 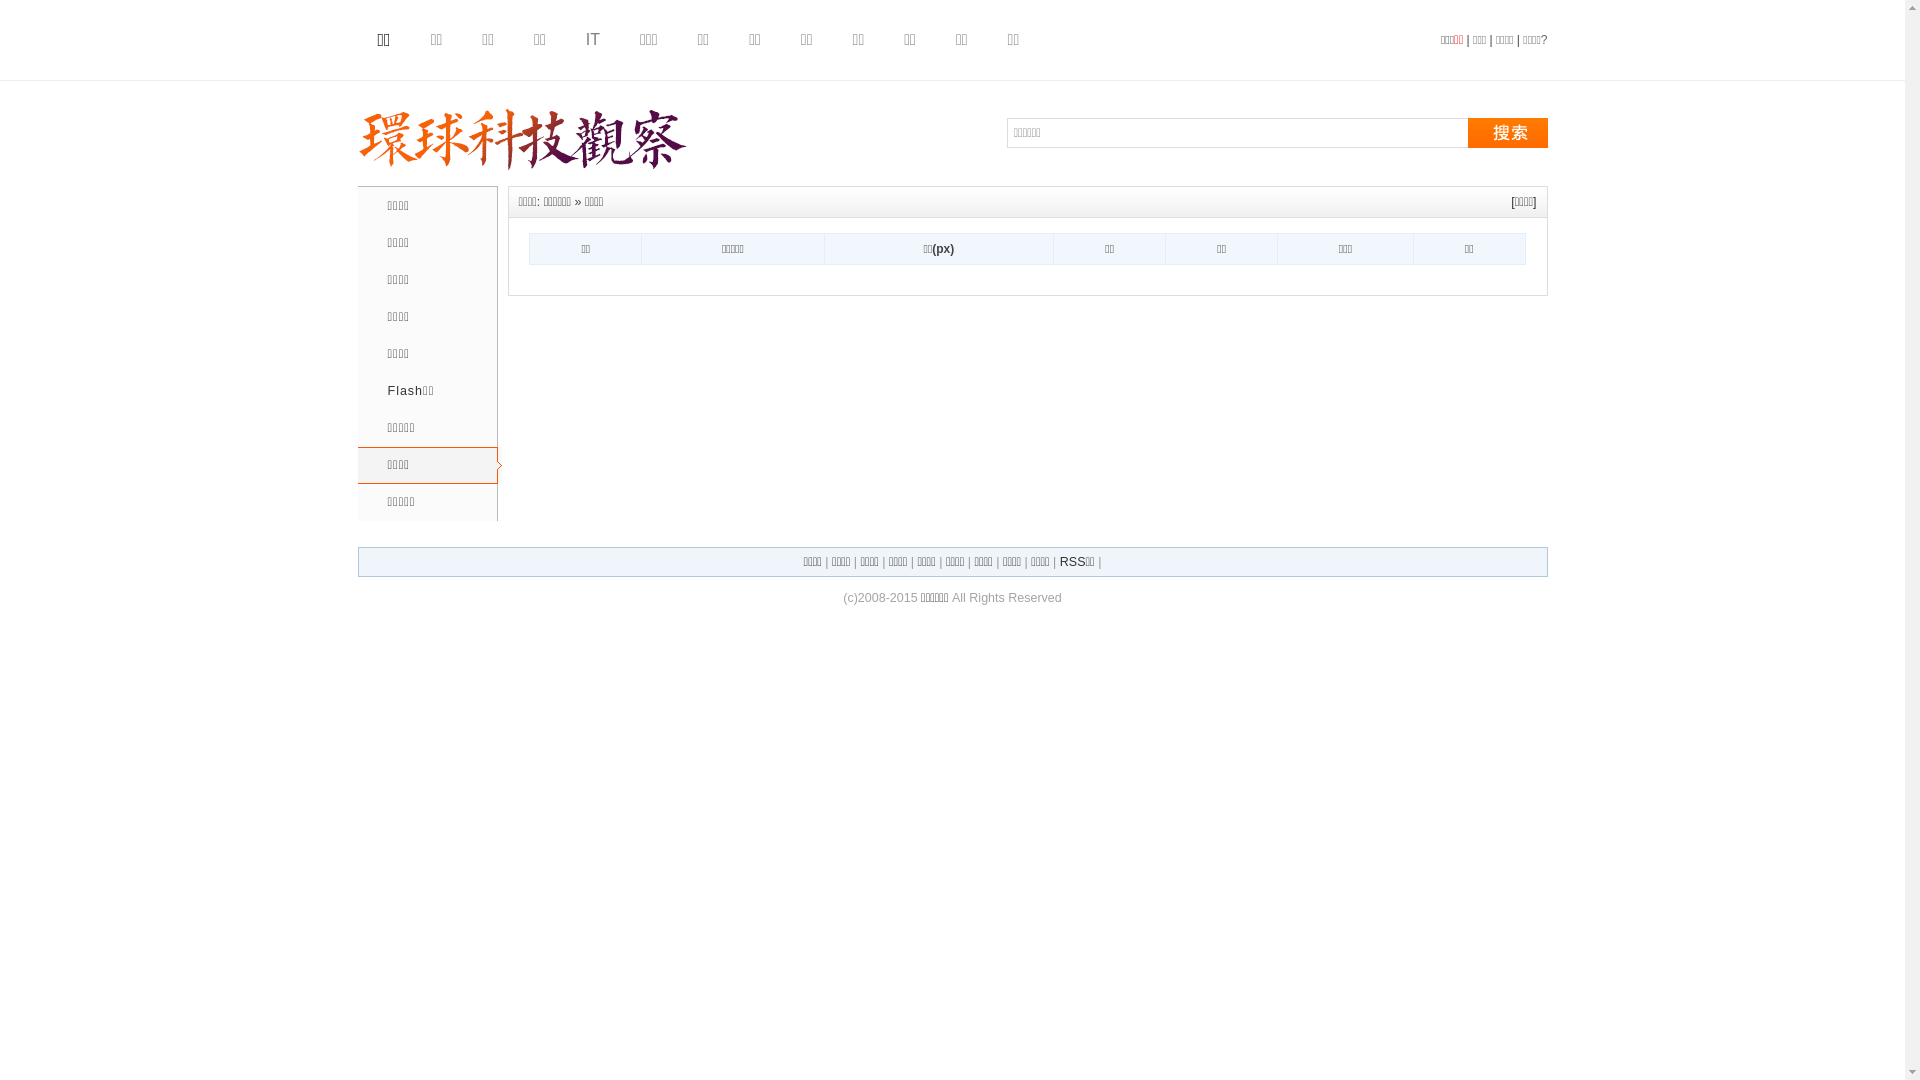 What do you see at coordinates (593, 40) in the screenshot?
I see `IT` at bounding box center [593, 40].